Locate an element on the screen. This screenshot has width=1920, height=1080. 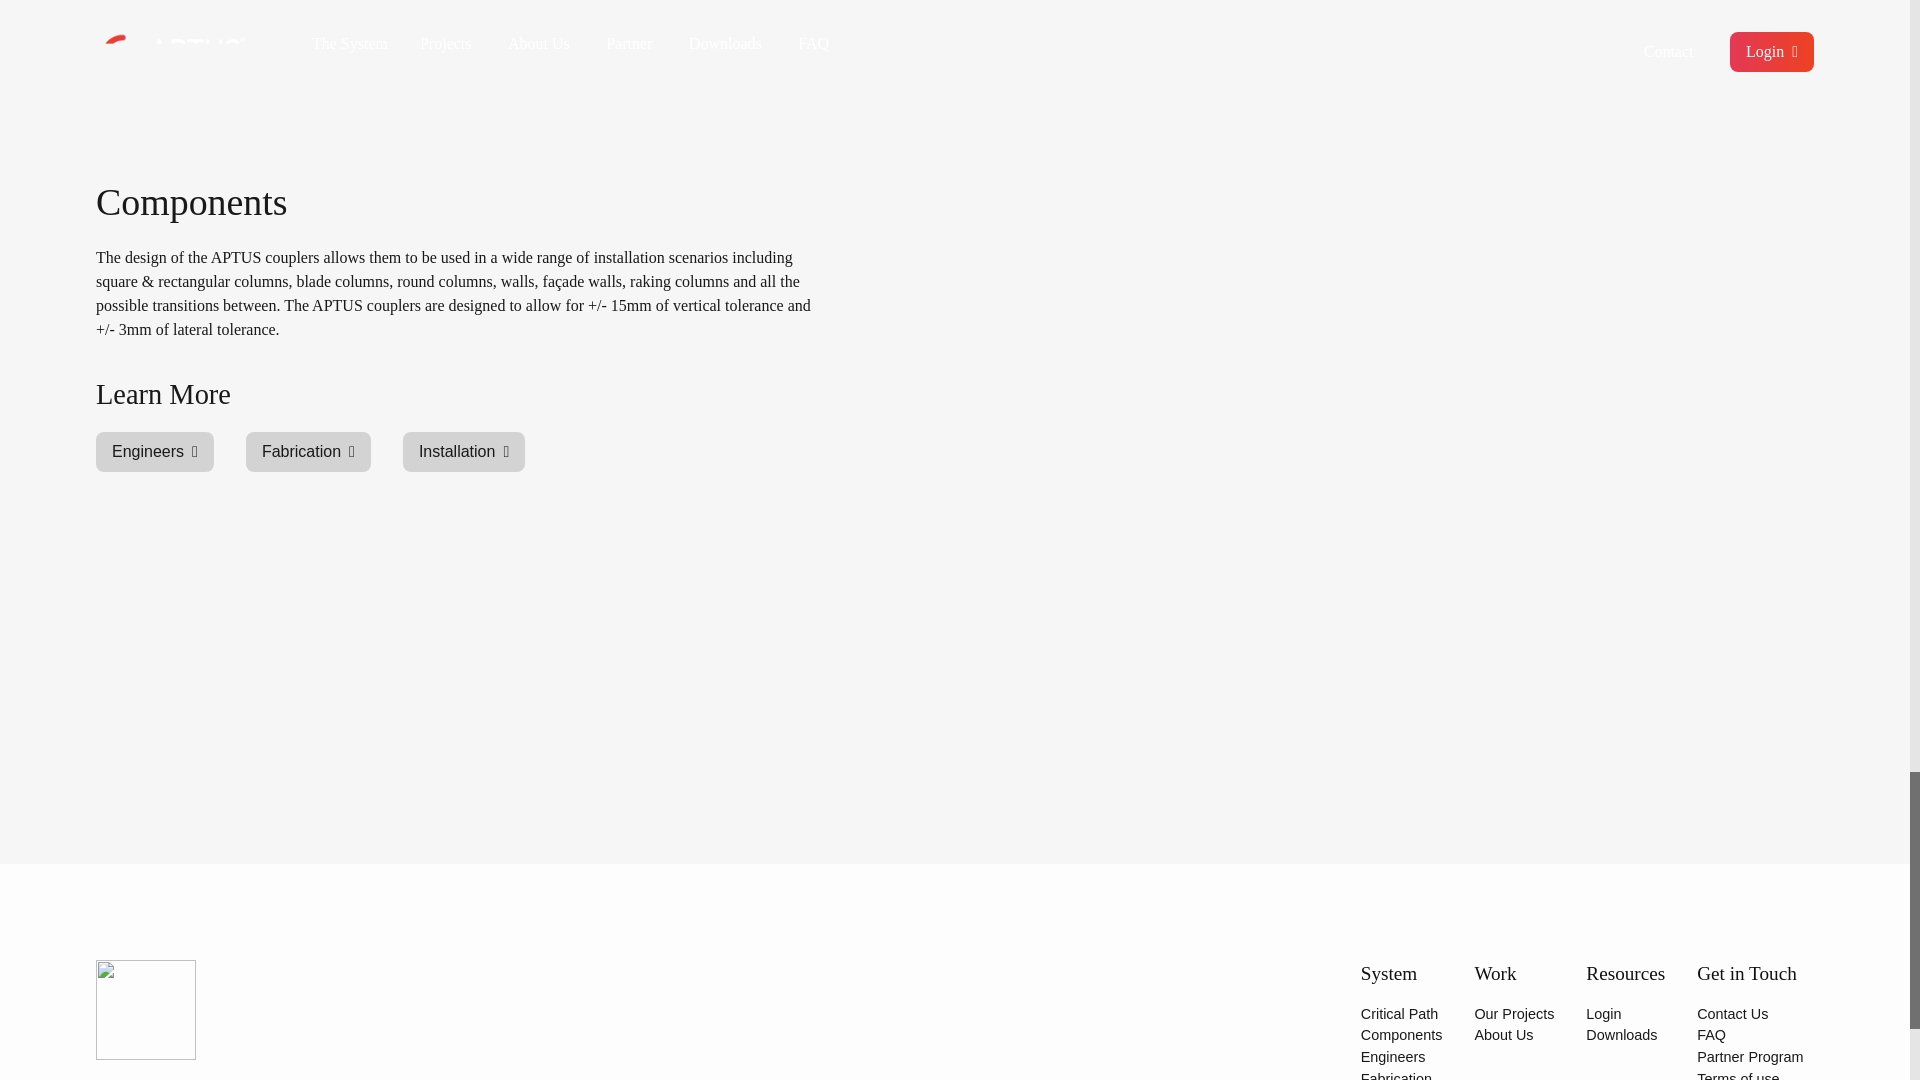
Critical Path is located at coordinates (1400, 1013).